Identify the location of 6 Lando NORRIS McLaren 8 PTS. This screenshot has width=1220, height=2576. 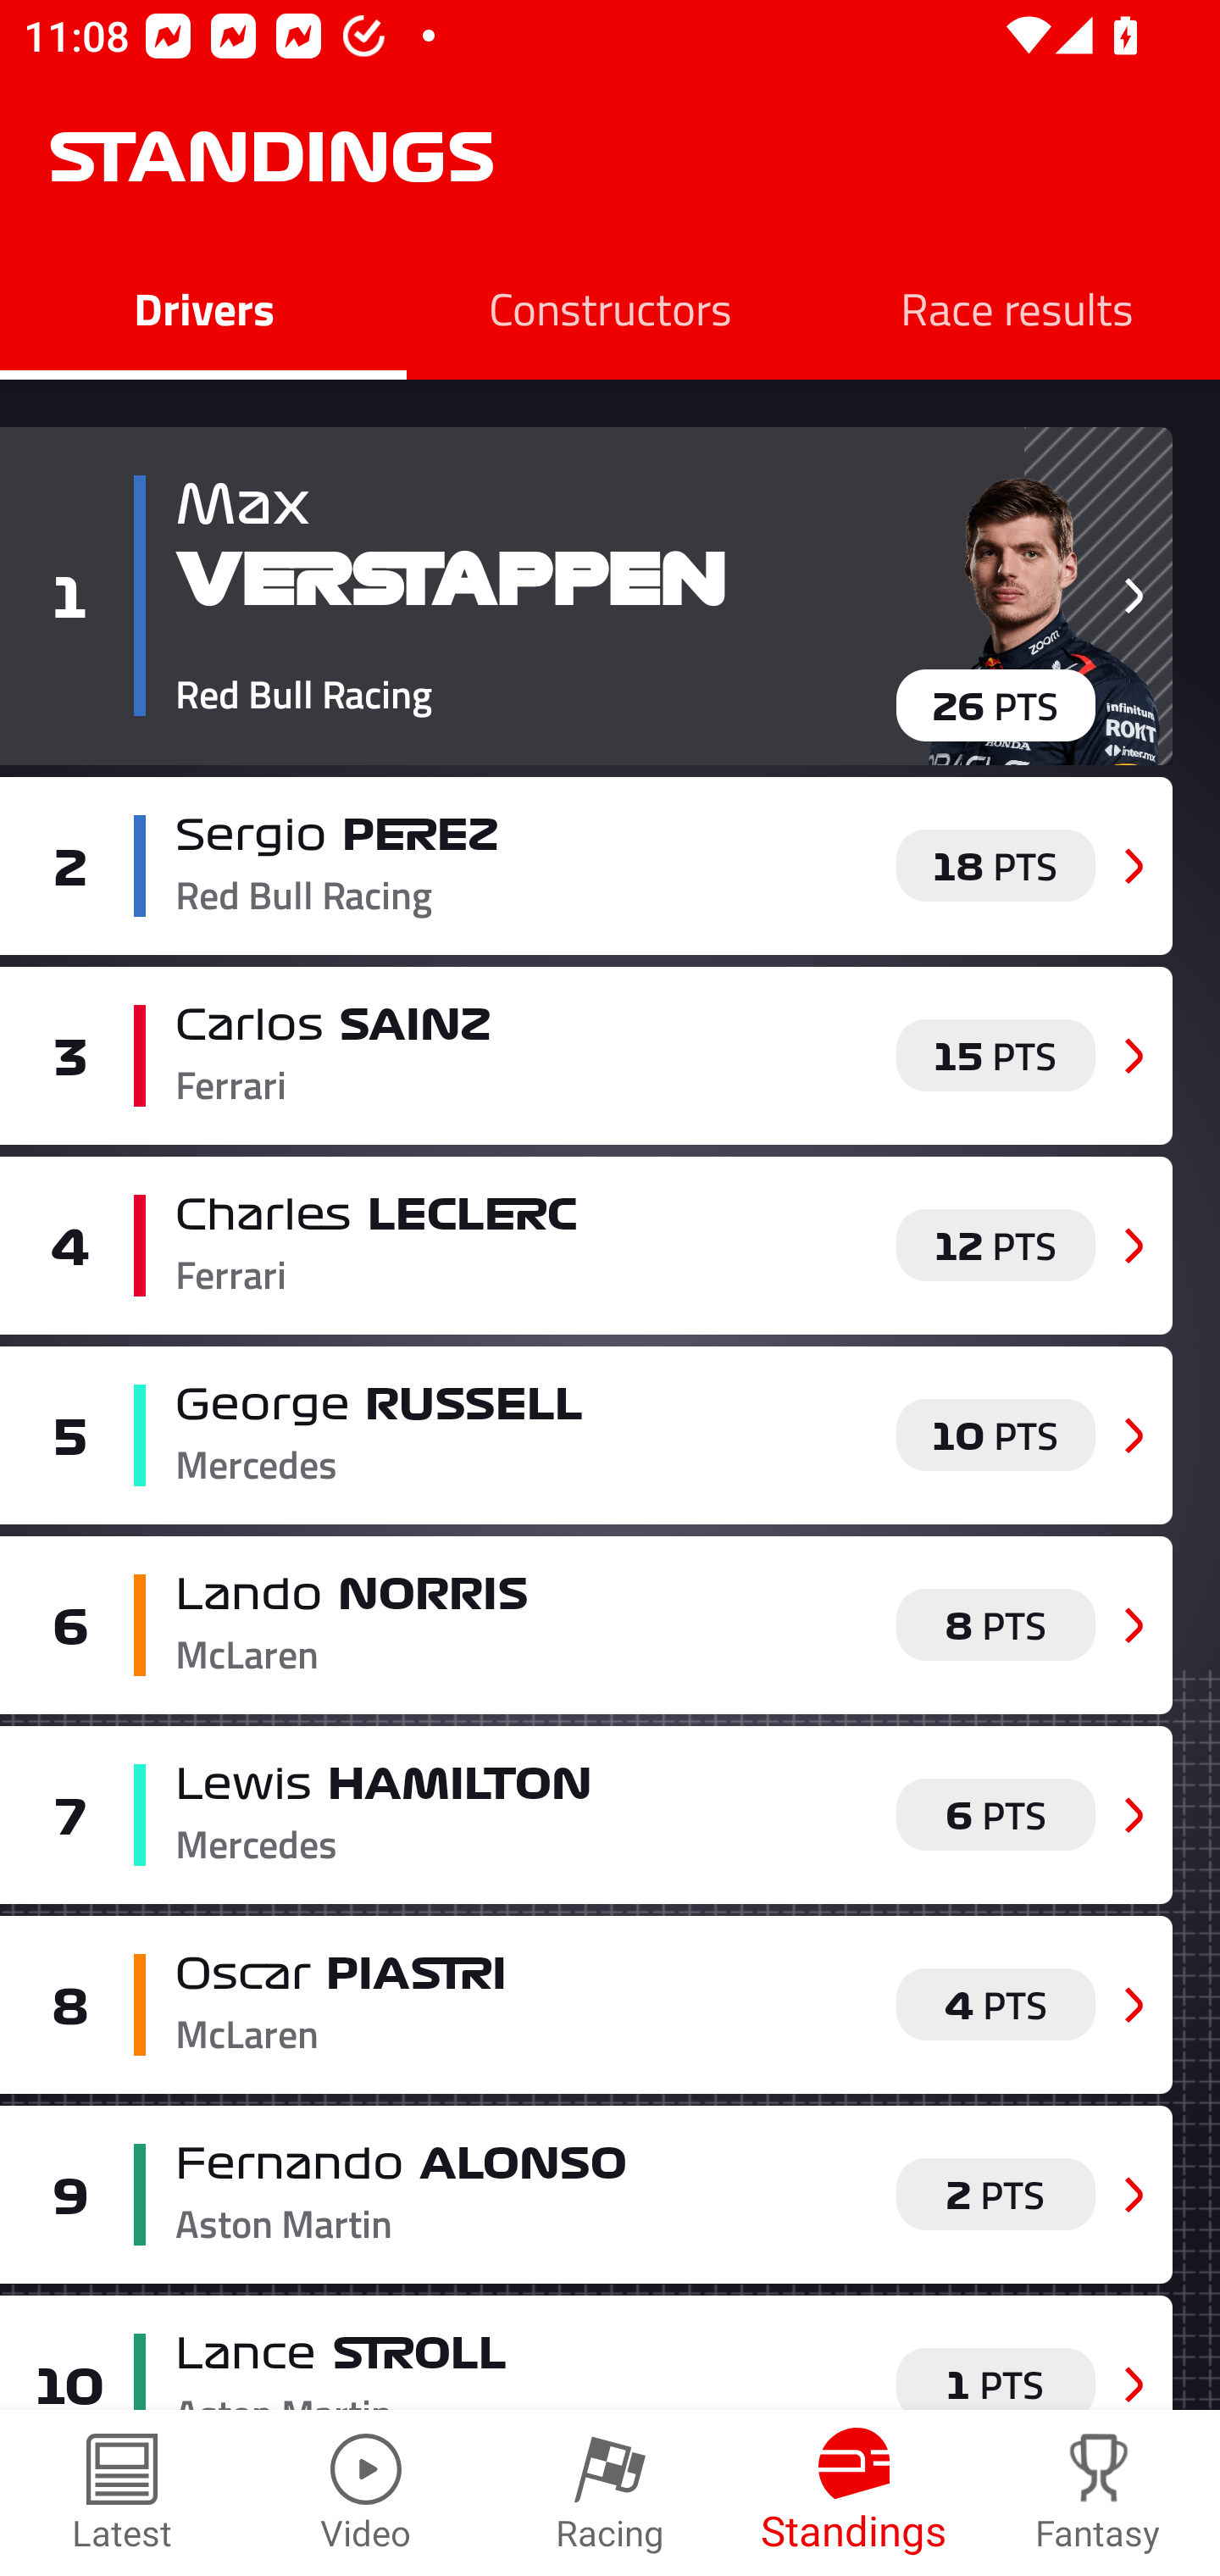
(586, 1624).